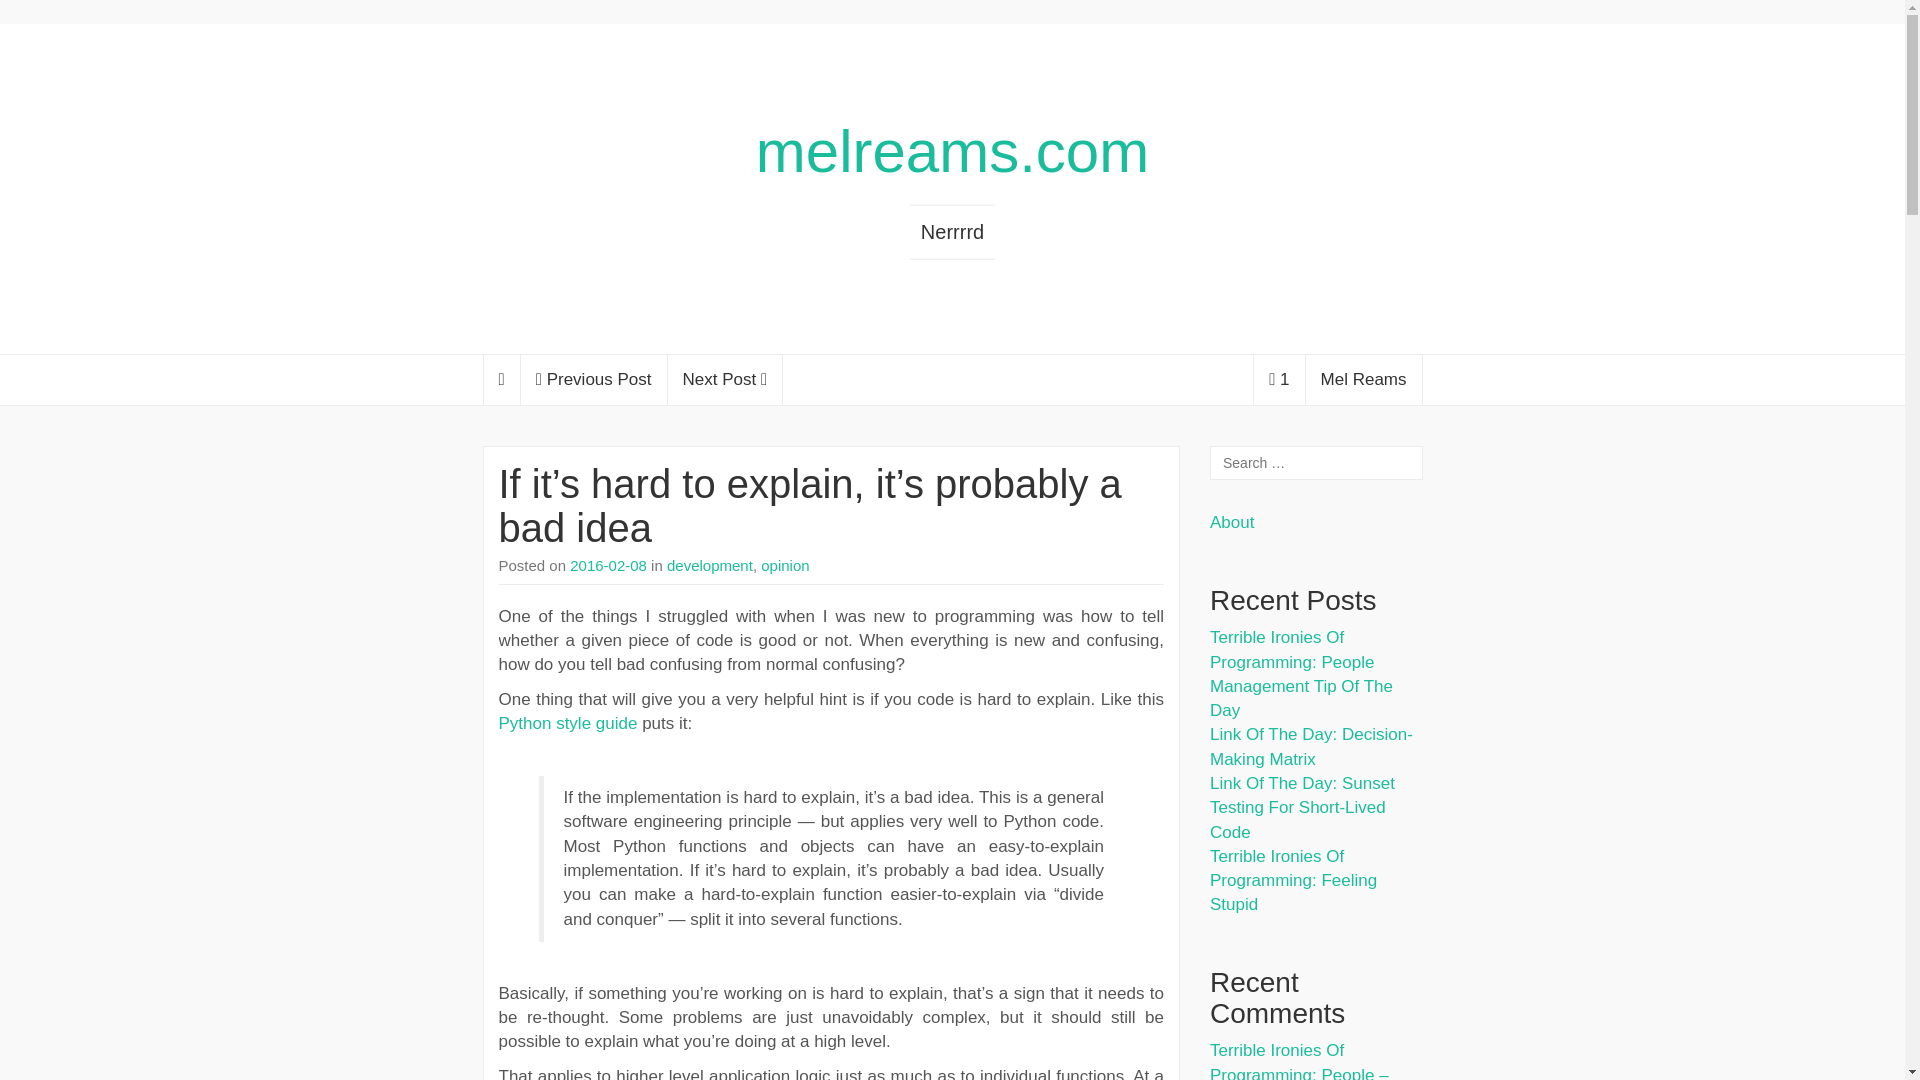  What do you see at coordinates (709, 565) in the screenshot?
I see `development` at bounding box center [709, 565].